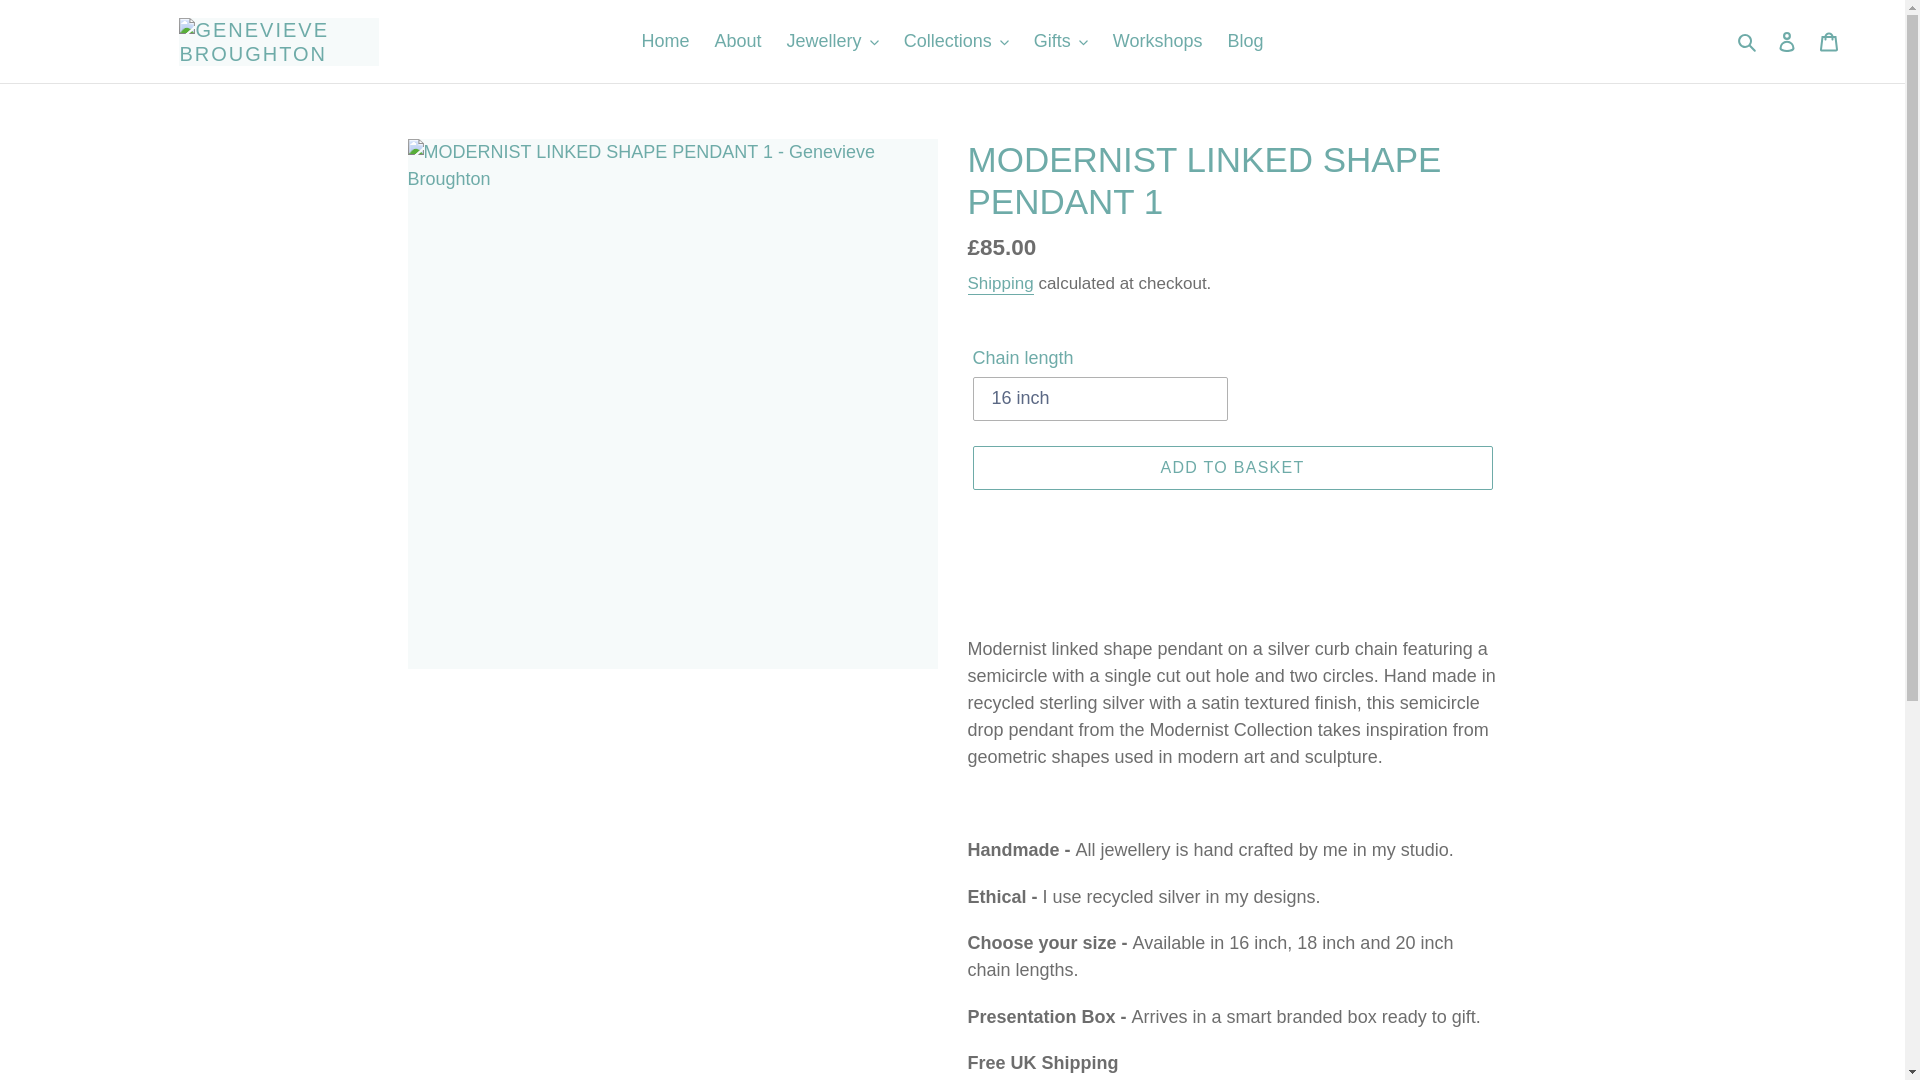 The width and height of the screenshot is (1920, 1080). I want to click on About, so click(738, 41).